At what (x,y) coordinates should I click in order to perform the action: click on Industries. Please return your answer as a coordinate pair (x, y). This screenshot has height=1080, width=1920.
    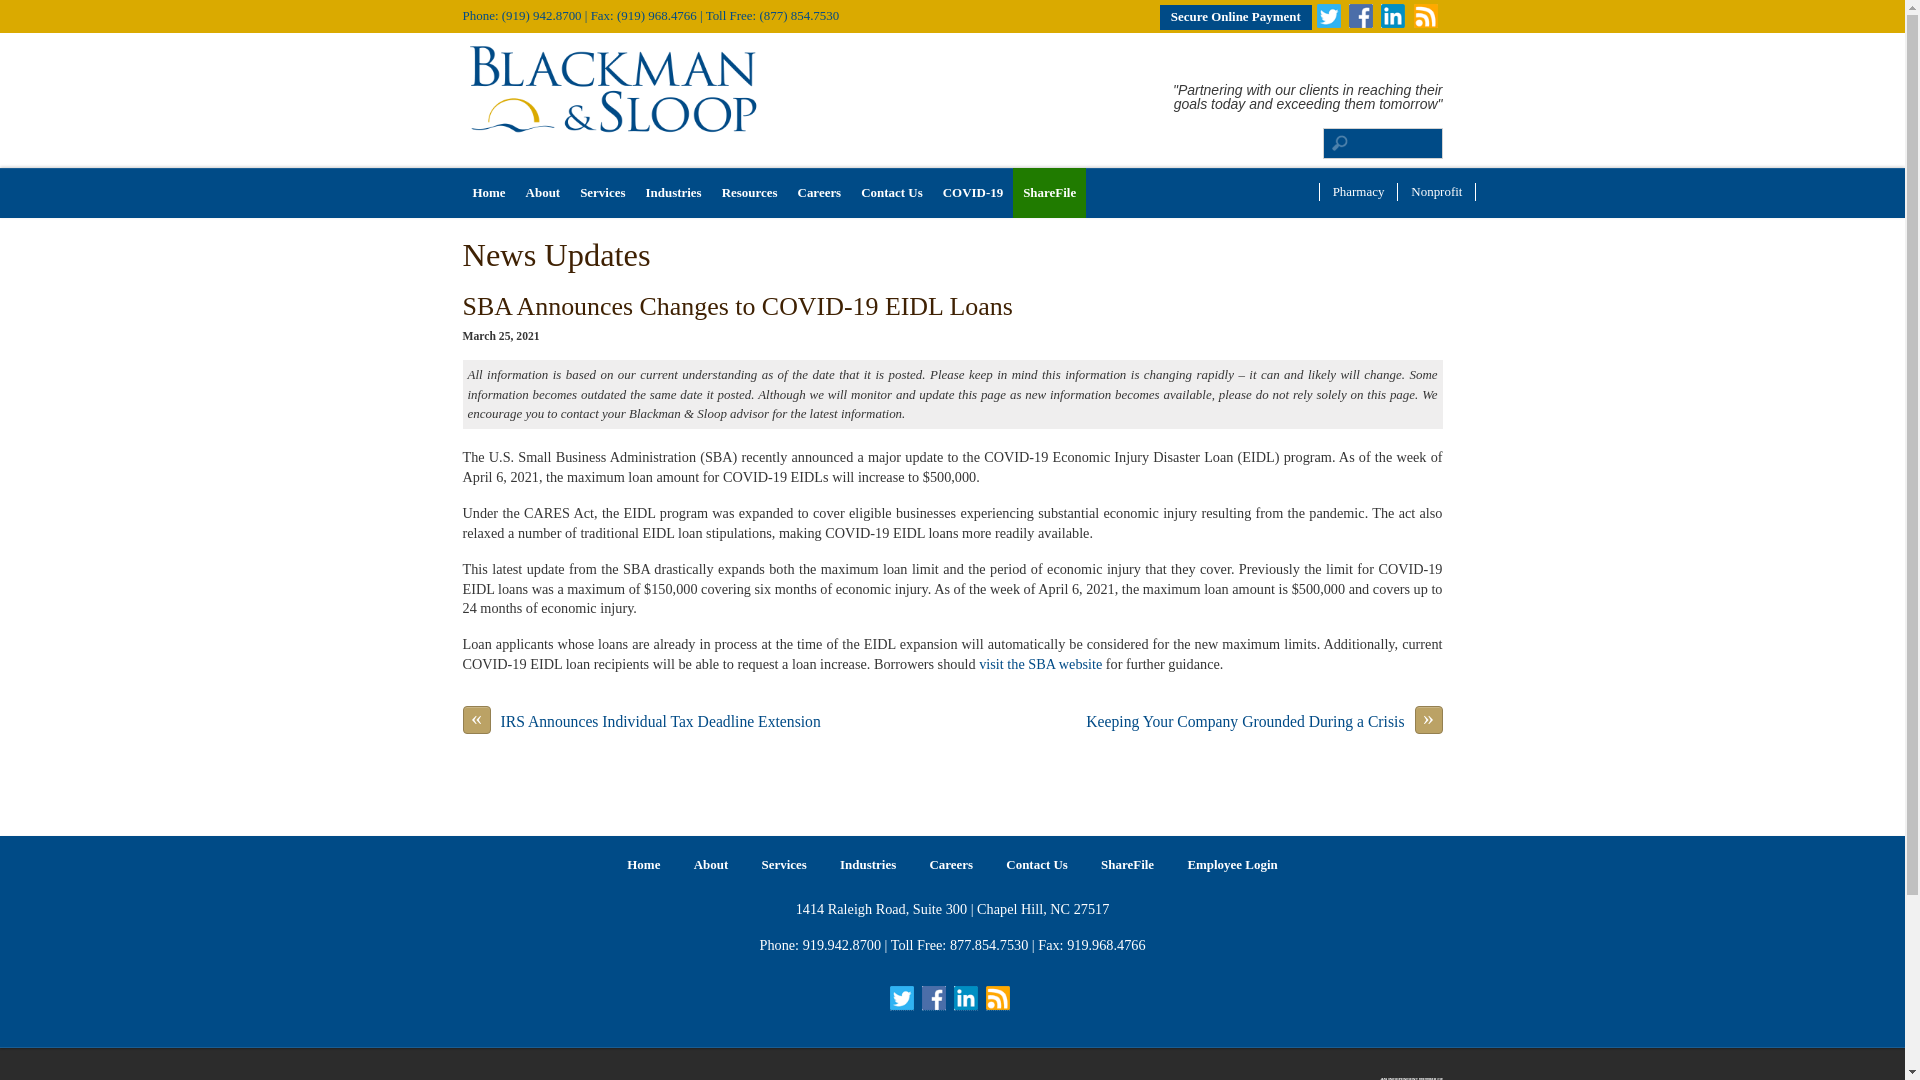
    Looking at the image, I should click on (672, 193).